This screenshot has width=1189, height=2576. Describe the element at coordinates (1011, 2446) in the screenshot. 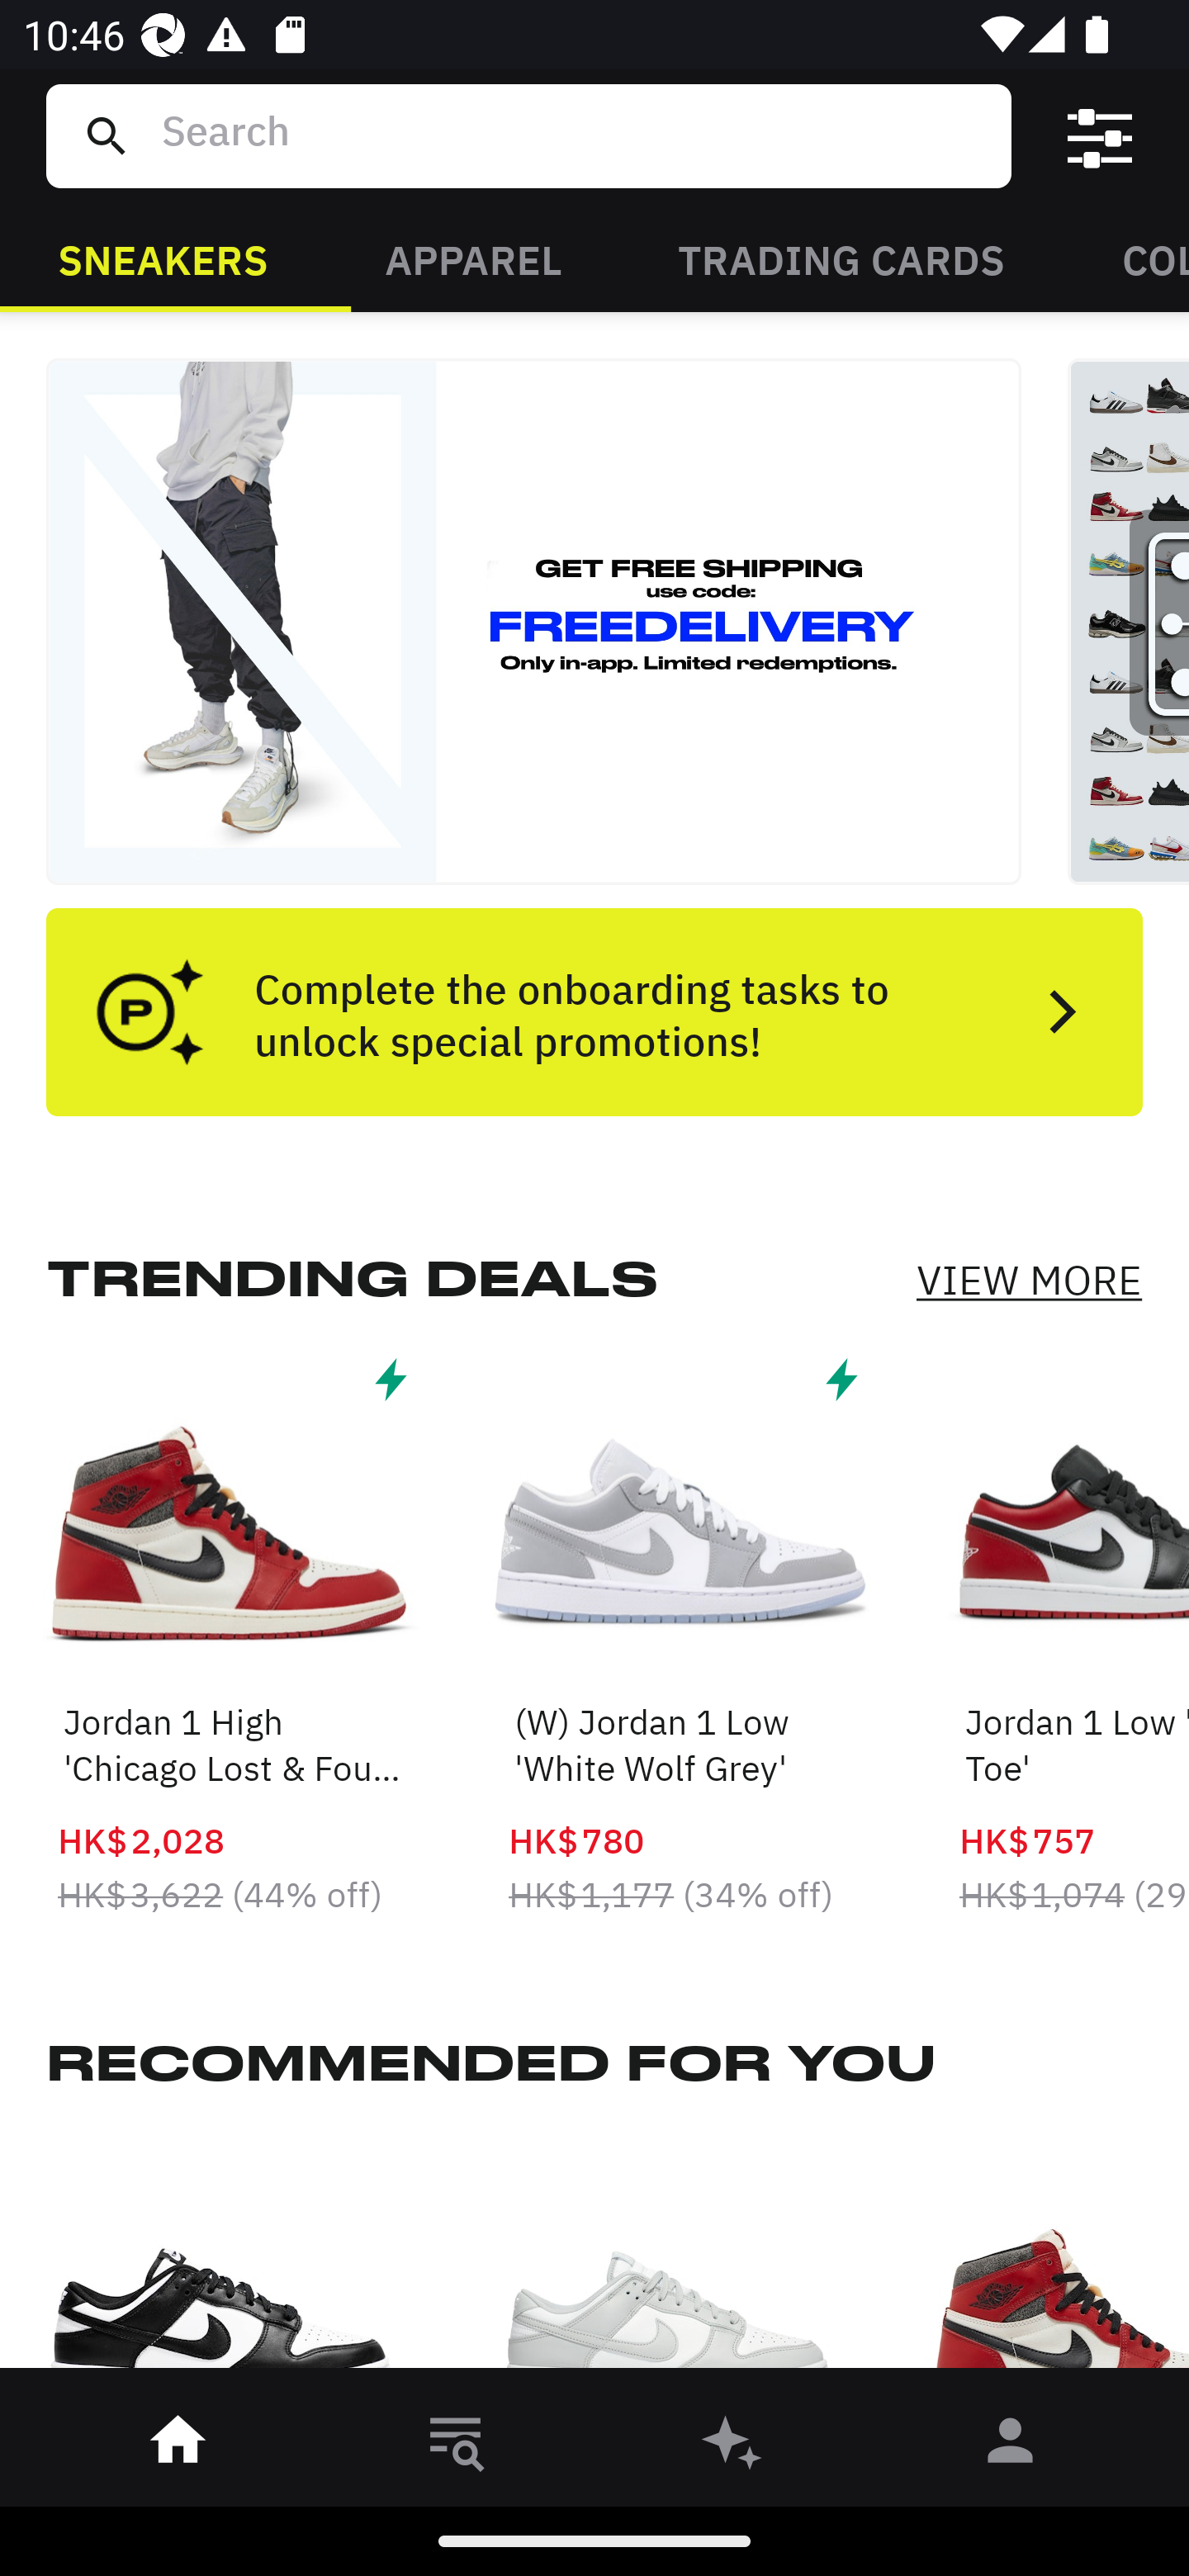

I see `󰀄` at that location.